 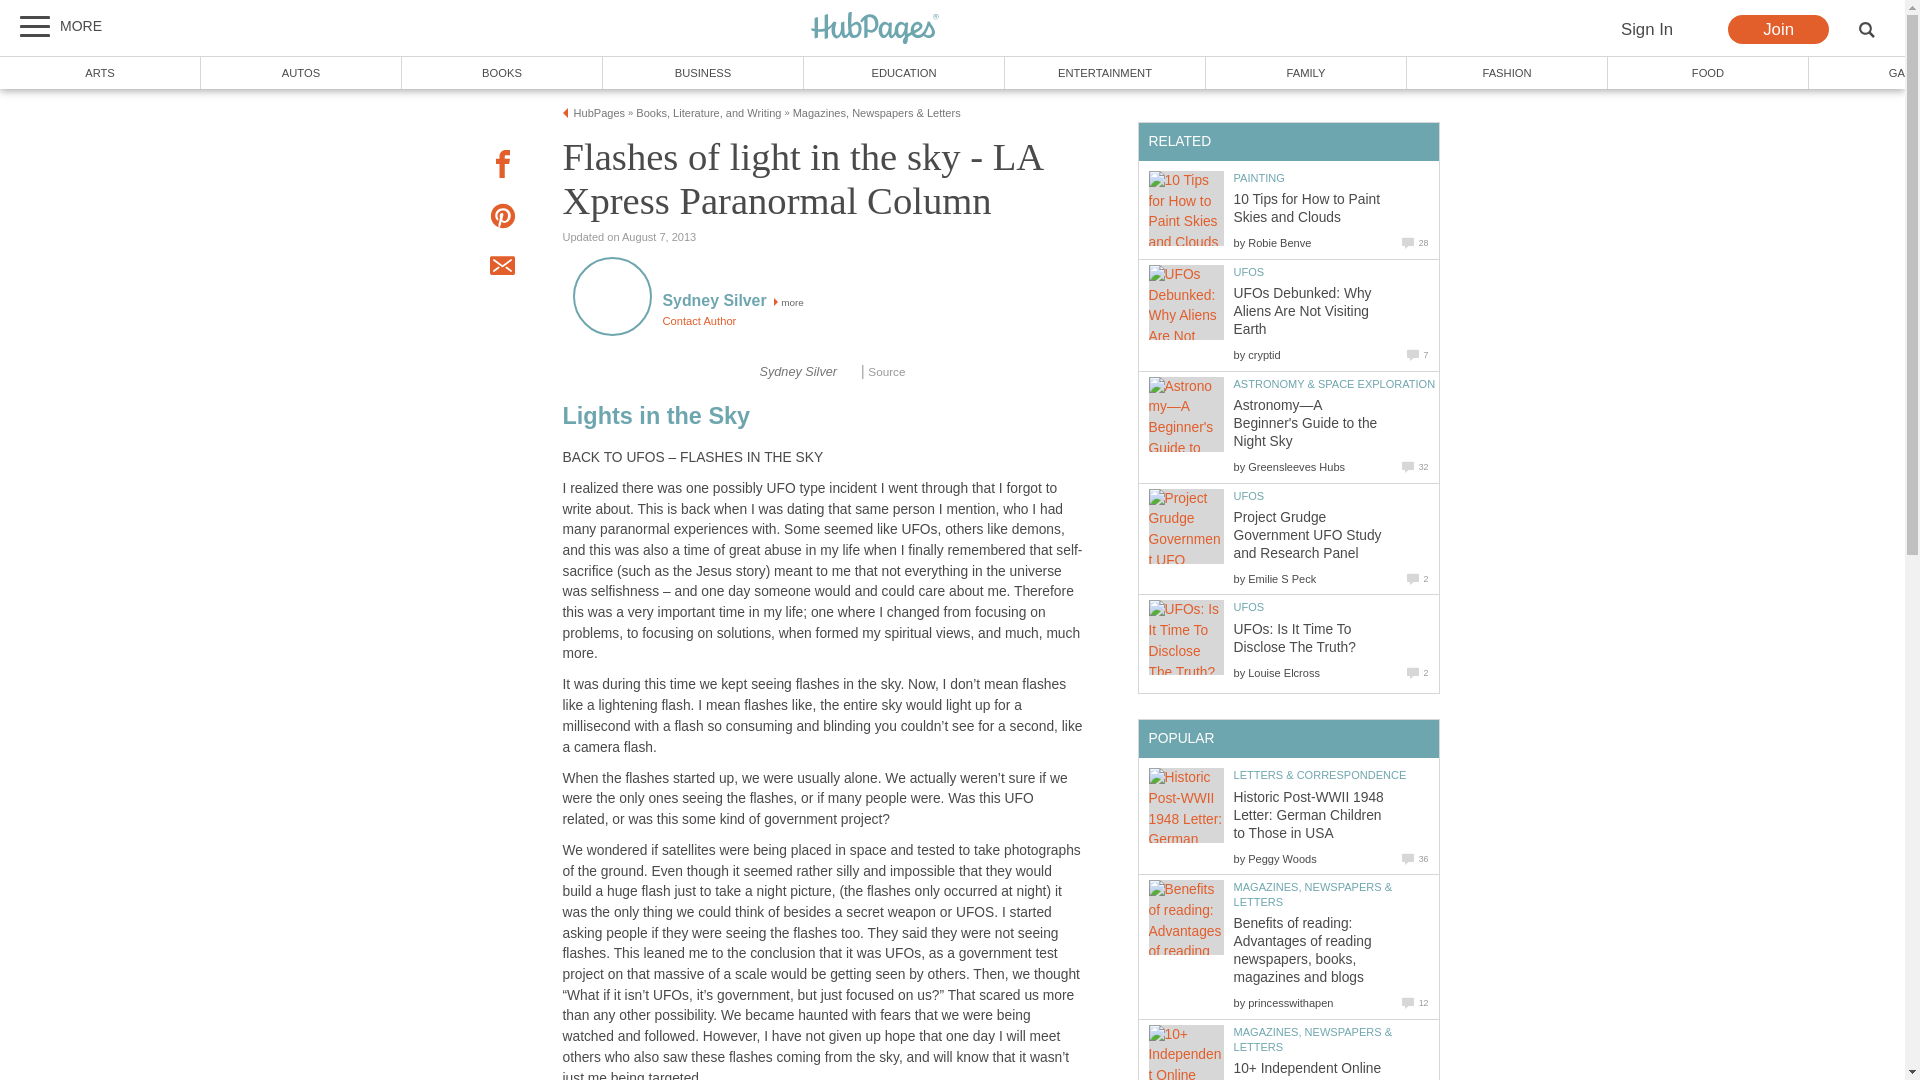 What do you see at coordinates (1250, 271) in the screenshot?
I see `UFOS` at bounding box center [1250, 271].